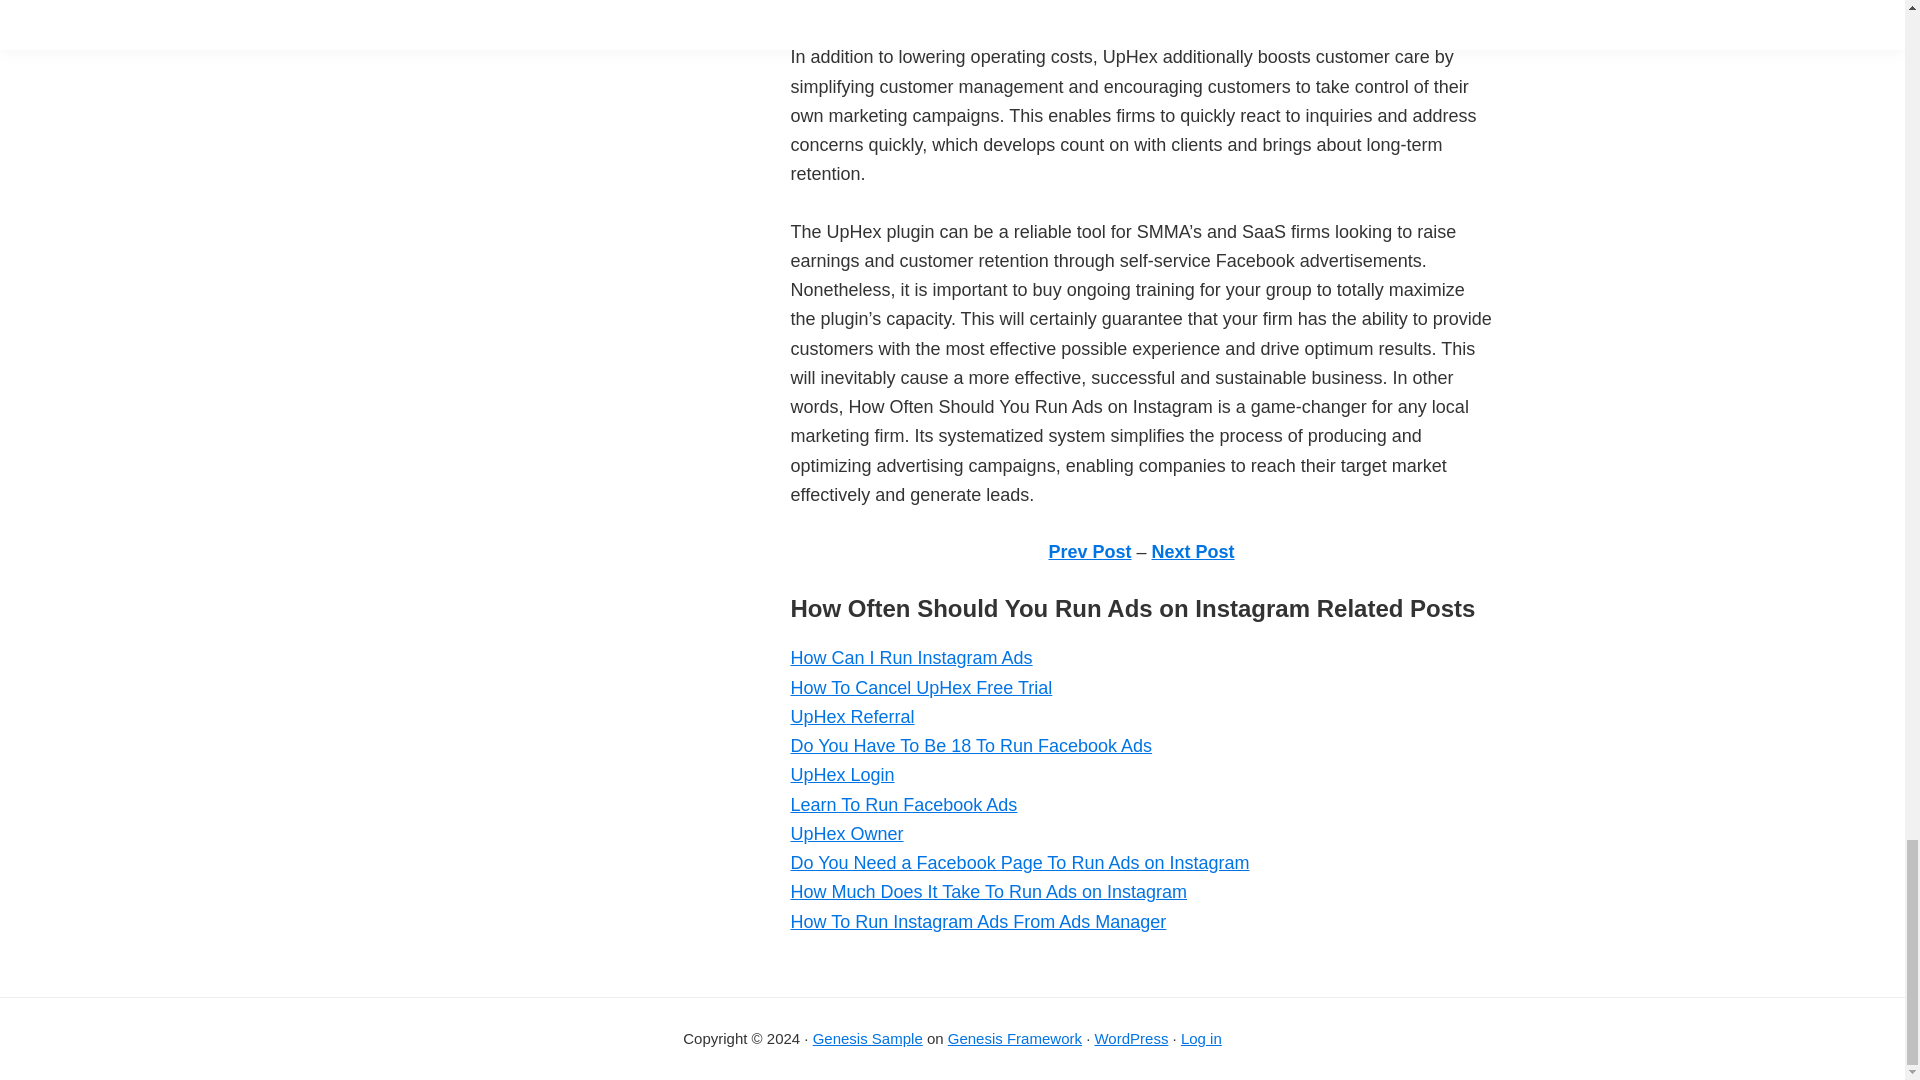  What do you see at coordinates (910, 658) in the screenshot?
I see `How Can I Run Instagram Ads` at bounding box center [910, 658].